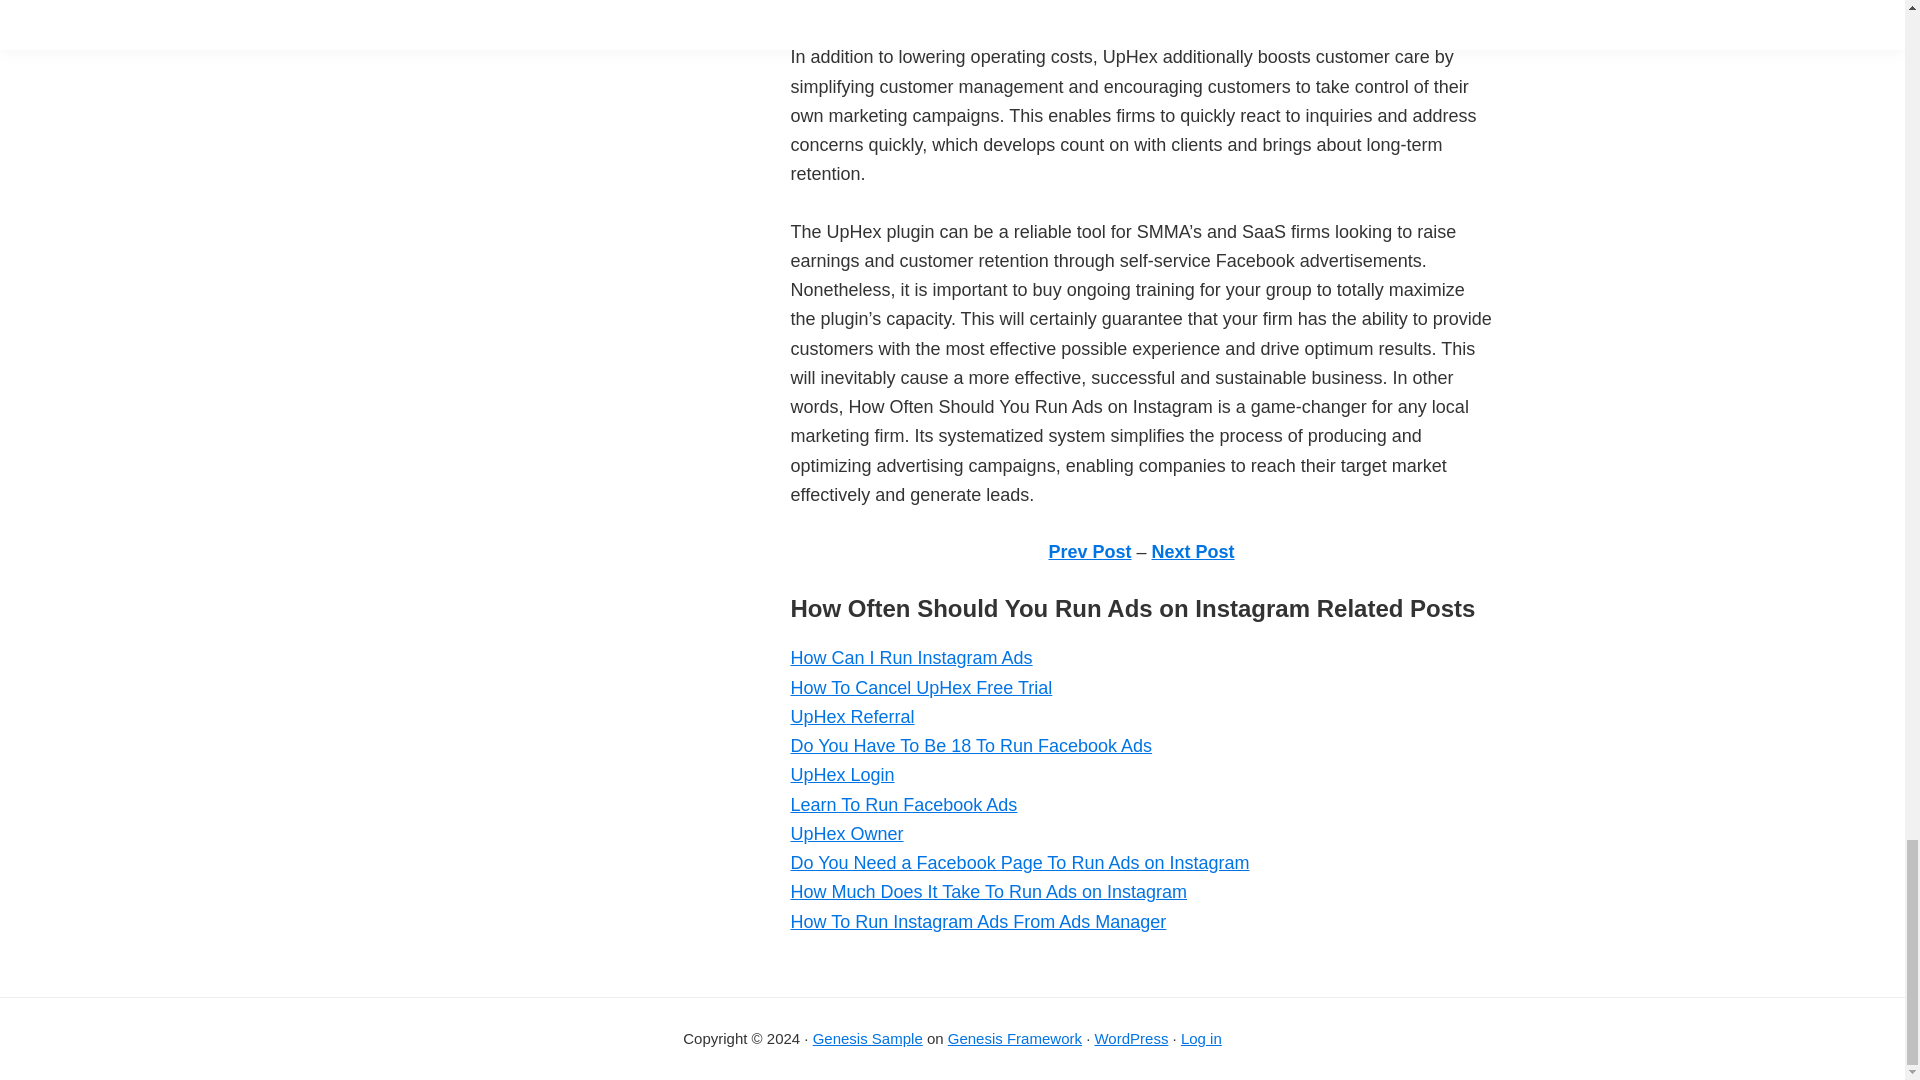  What do you see at coordinates (910, 658) in the screenshot?
I see `How Can I Run Instagram Ads` at bounding box center [910, 658].